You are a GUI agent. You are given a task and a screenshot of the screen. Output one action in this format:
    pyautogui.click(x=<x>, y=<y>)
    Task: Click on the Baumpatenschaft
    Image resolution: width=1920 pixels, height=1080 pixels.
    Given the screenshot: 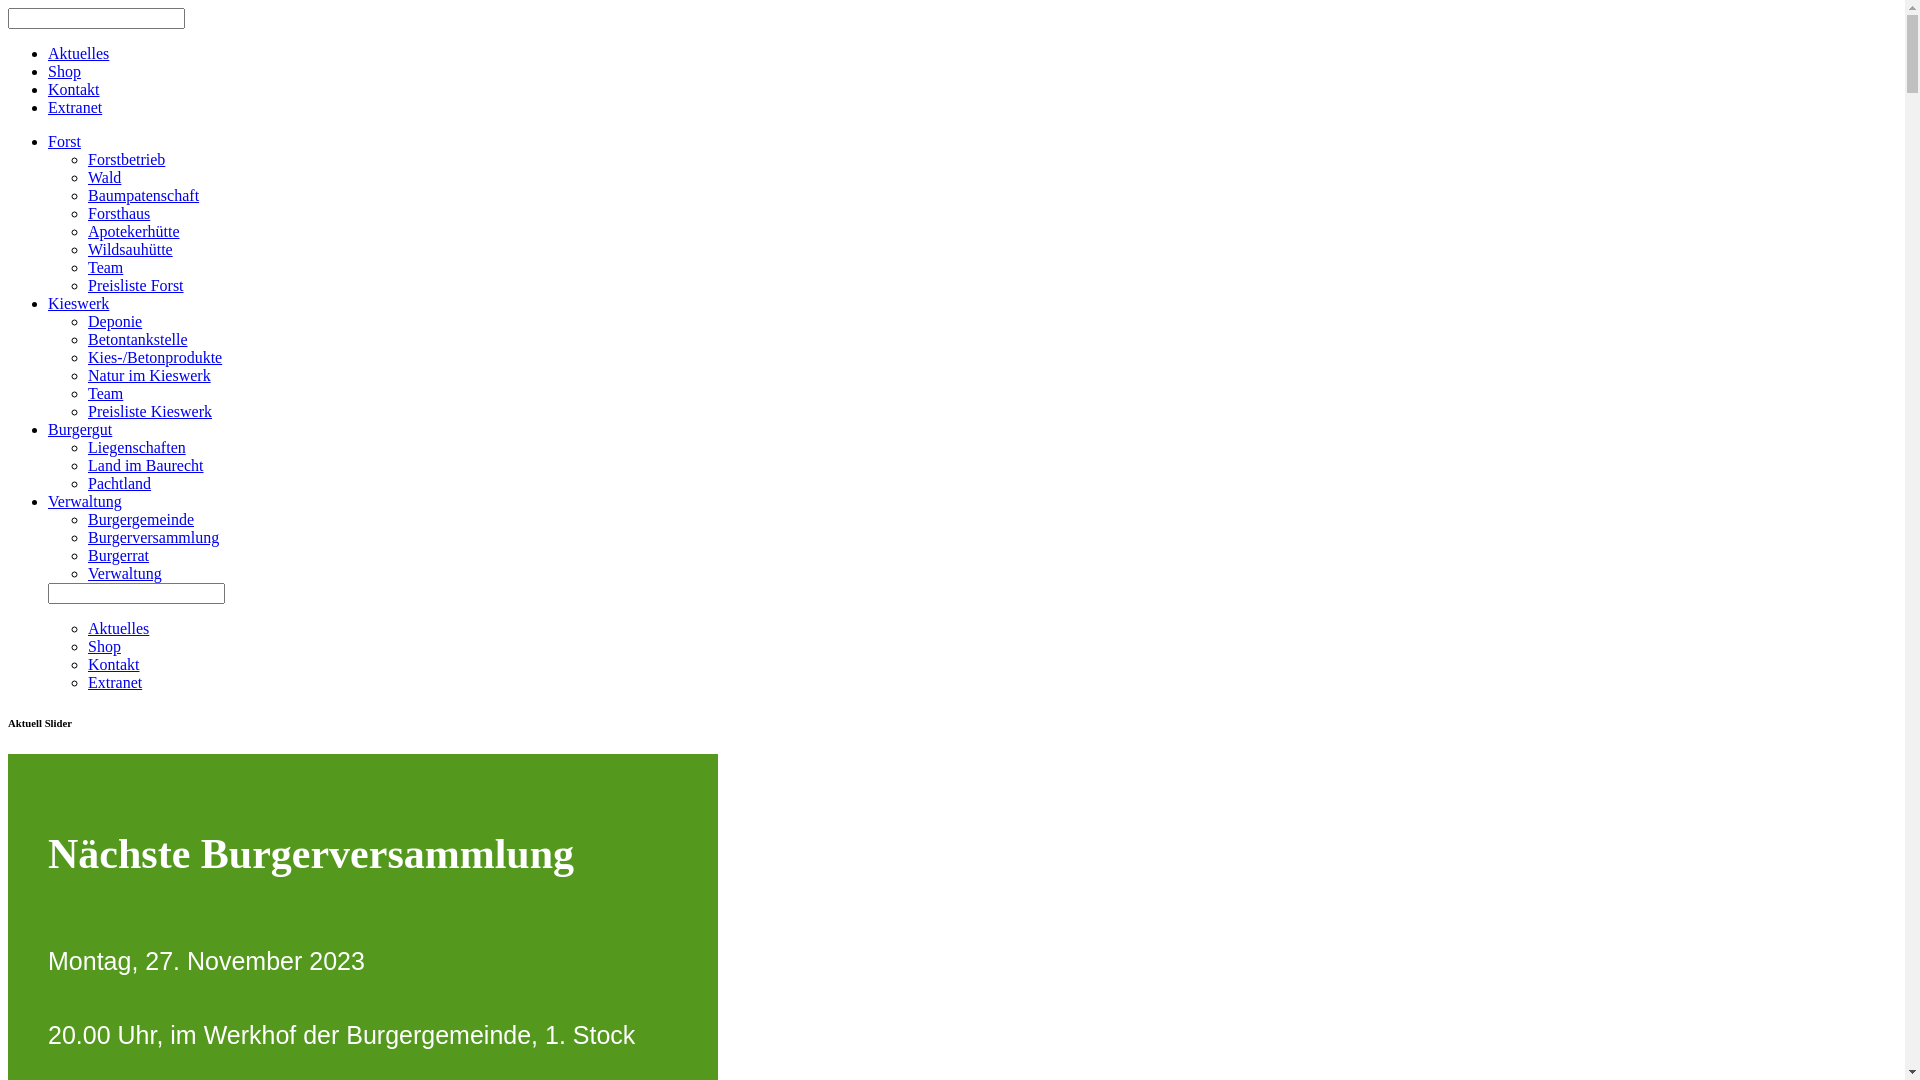 What is the action you would take?
    pyautogui.click(x=144, y=195)
    